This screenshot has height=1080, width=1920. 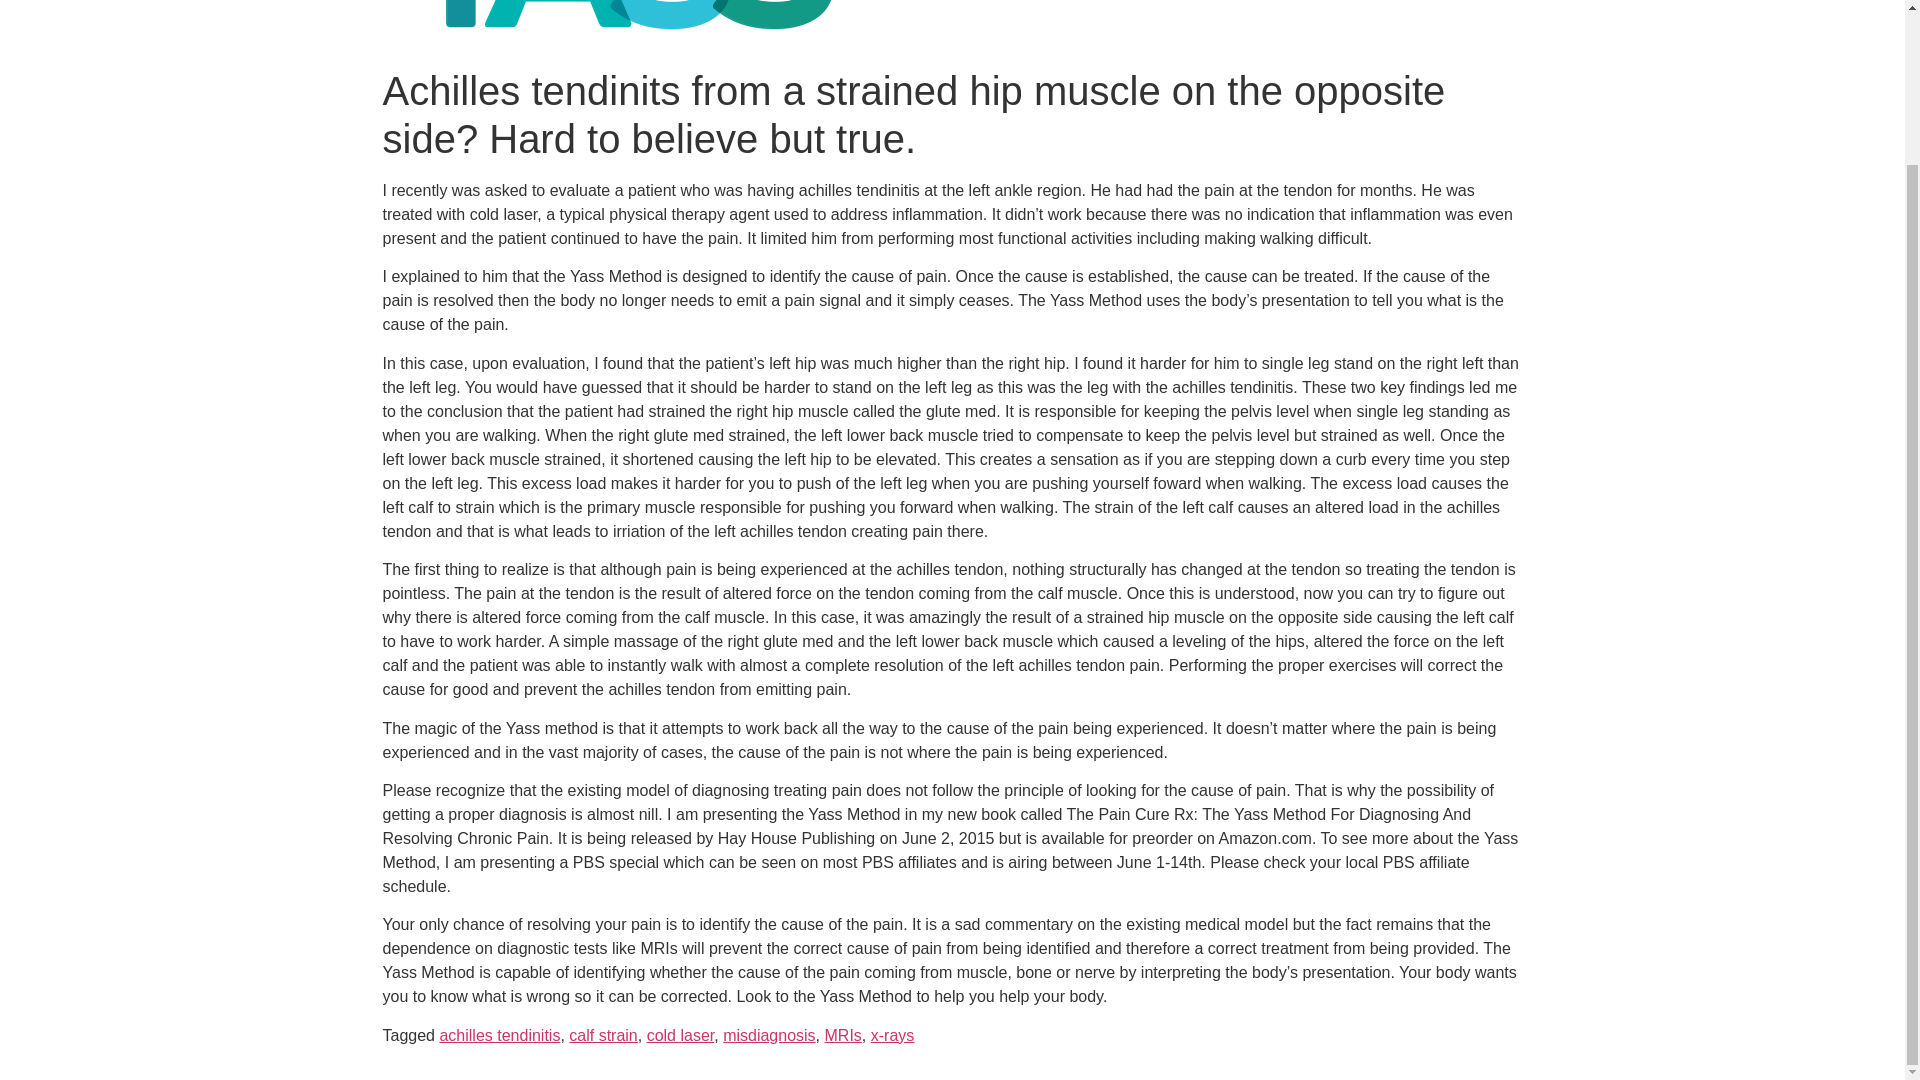 I want to click on misdiagnosis, so click(x=768, y=1036).